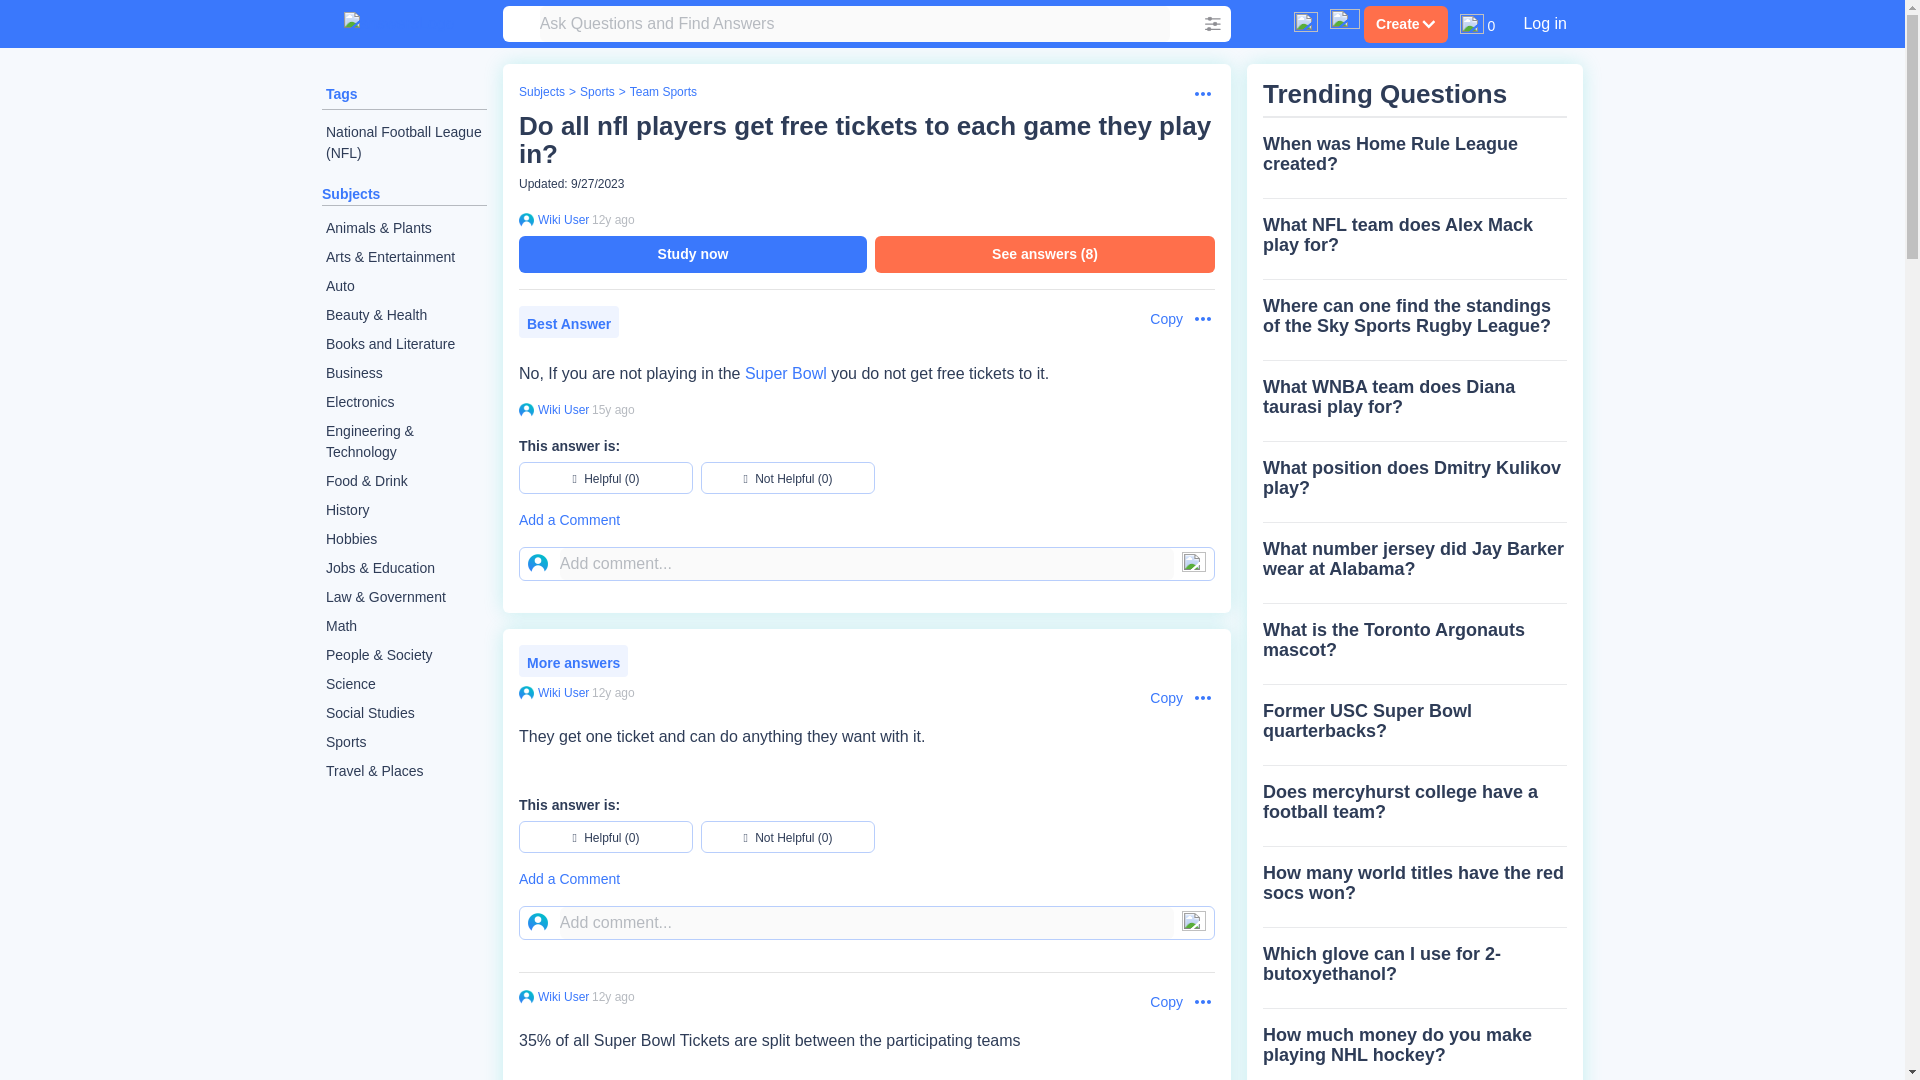 The height and width of the screenshot is (1080, 1920). What do you see at coordinates (561, 219) in the screenshot?
I see `Wiki User` at bounding box center [561, 219].